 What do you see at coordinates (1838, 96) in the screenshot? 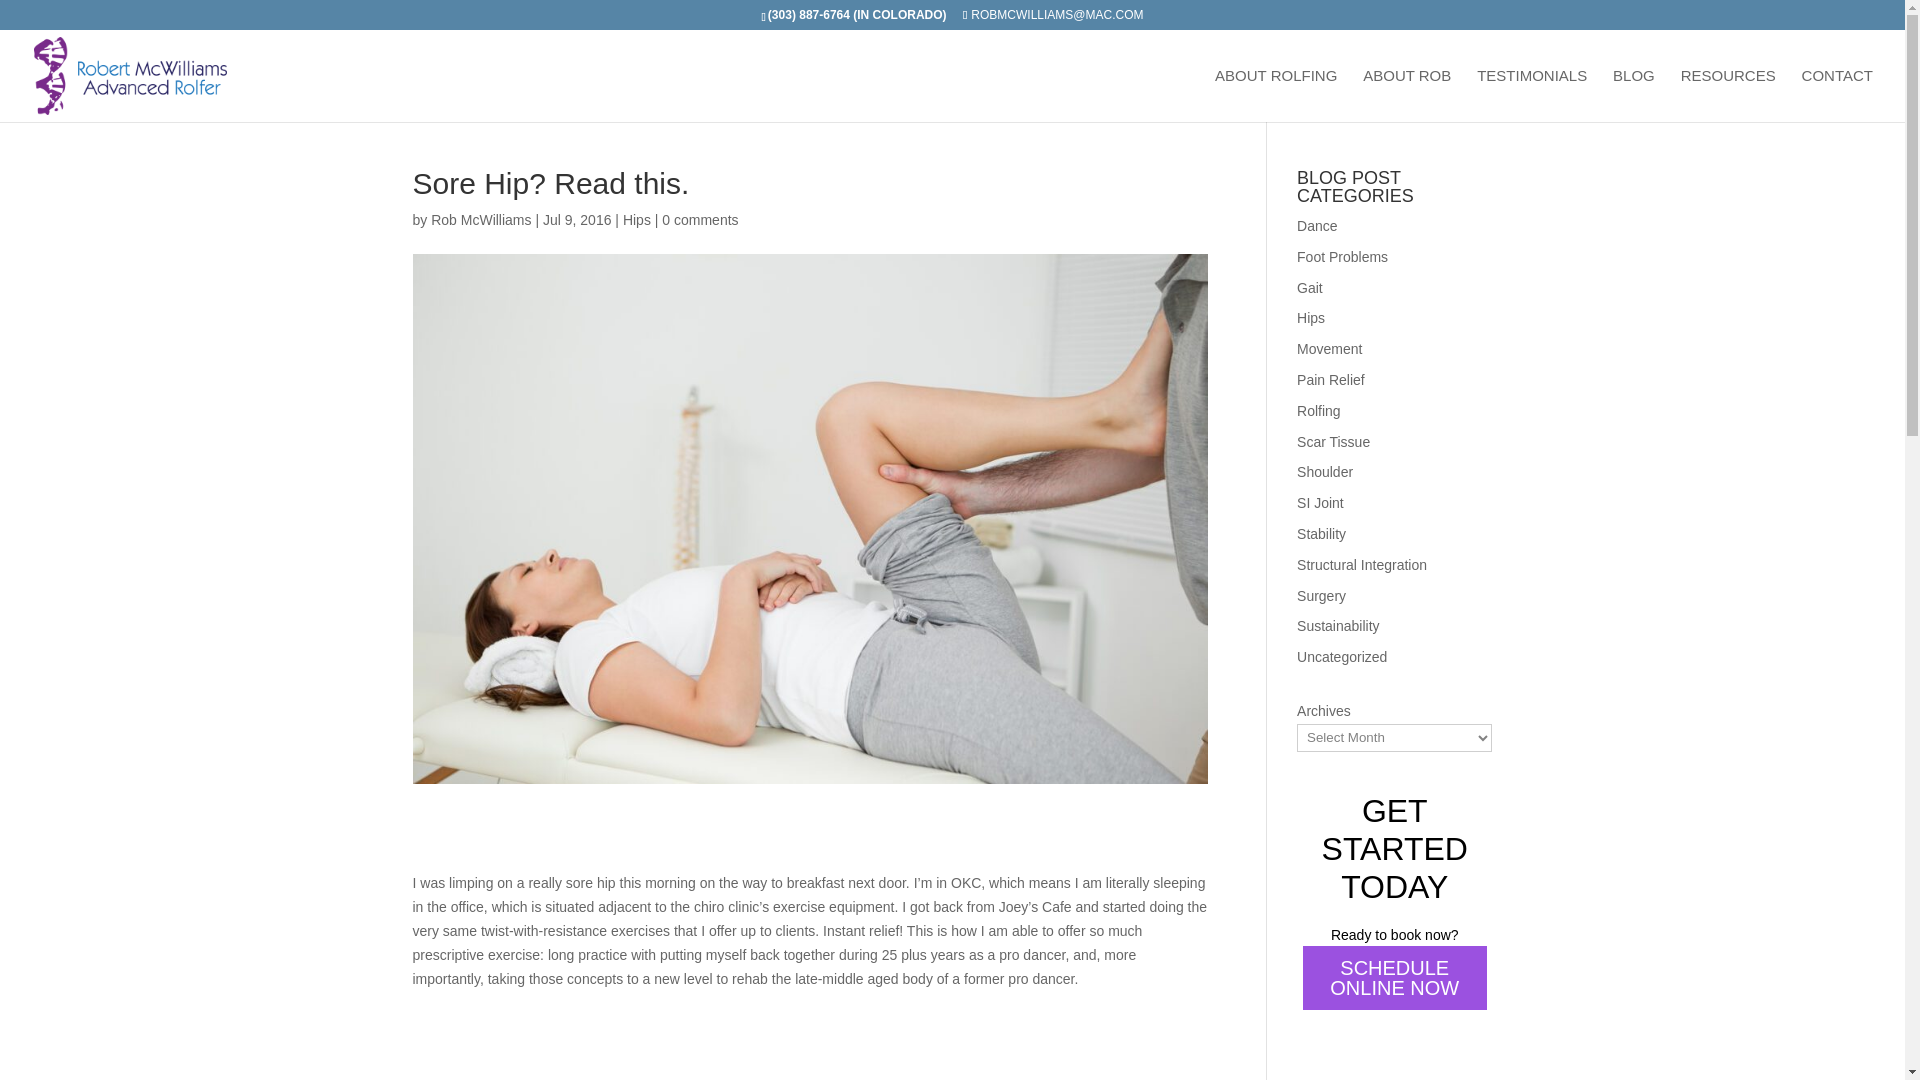
I see `CONTACT` at bounding box center [1838, 96].